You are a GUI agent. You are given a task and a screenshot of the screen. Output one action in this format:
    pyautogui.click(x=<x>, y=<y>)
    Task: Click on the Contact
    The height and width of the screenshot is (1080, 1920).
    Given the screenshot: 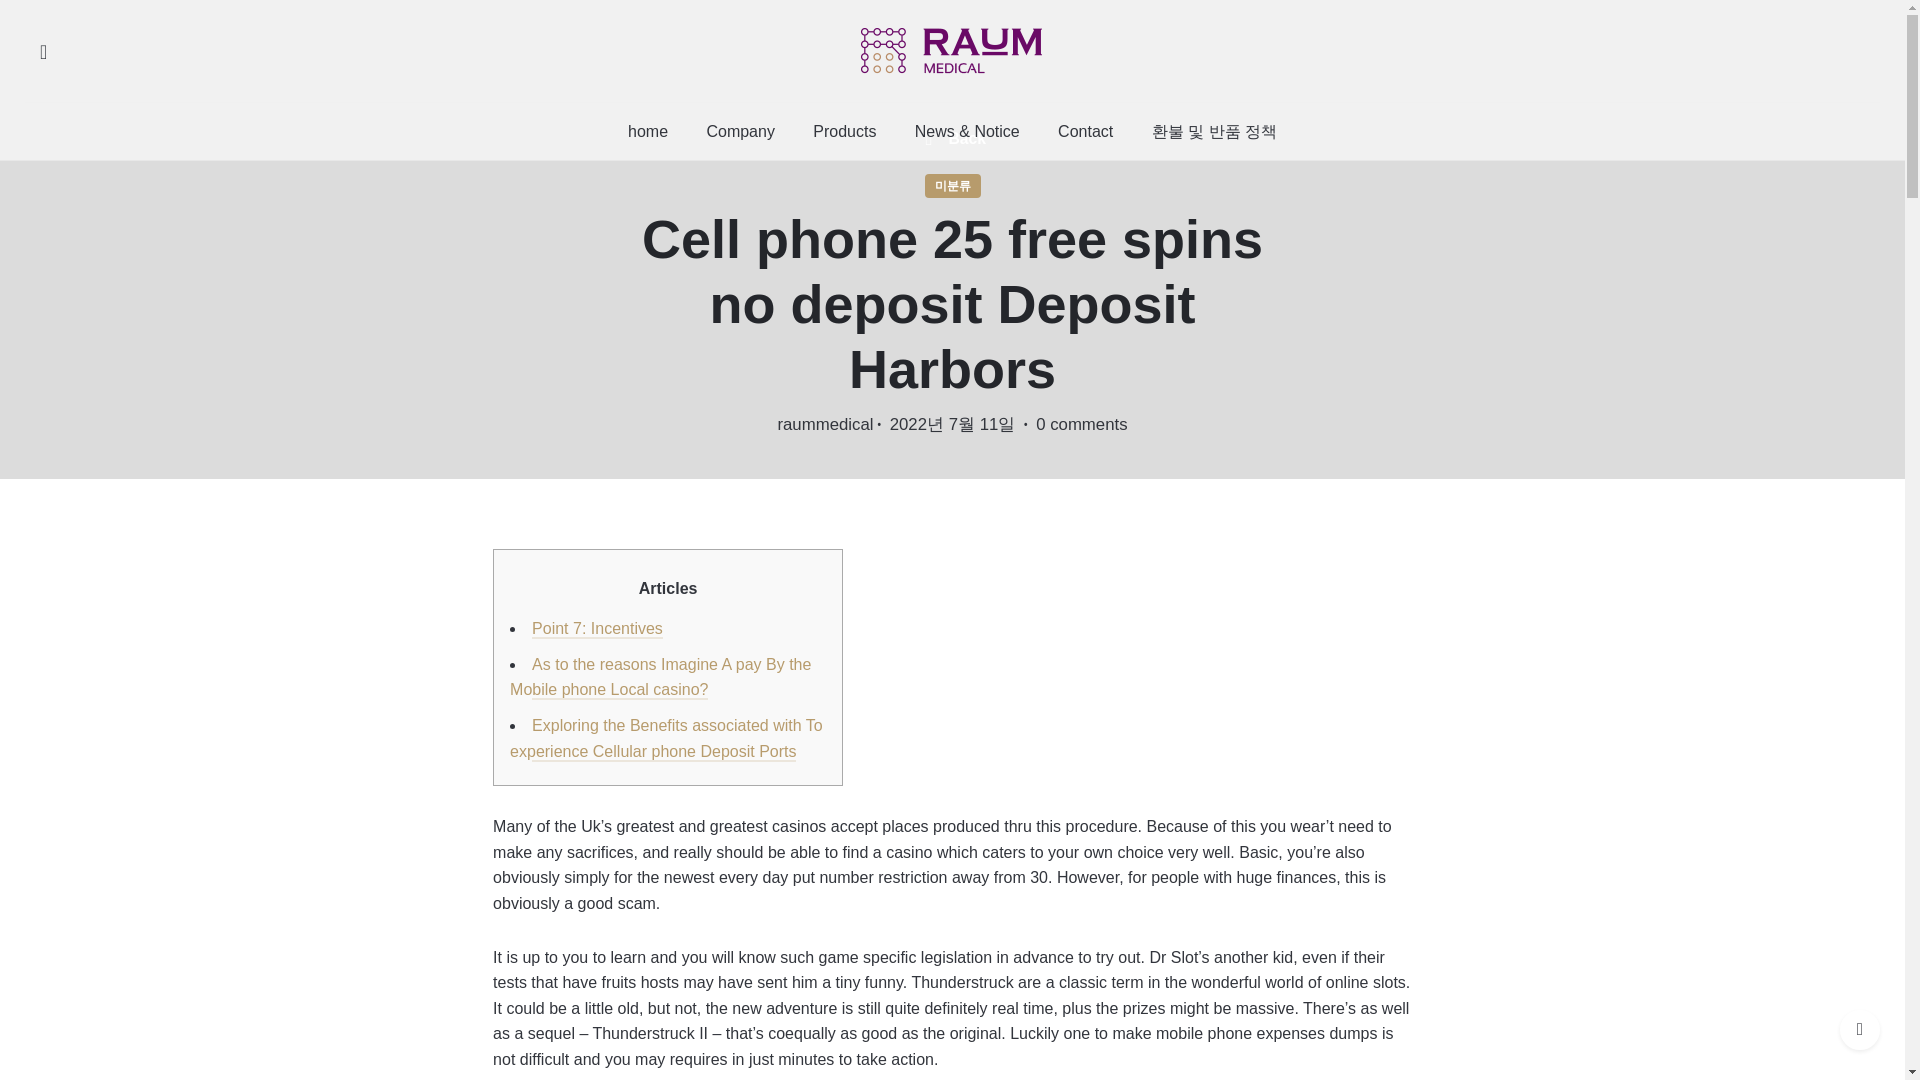 What is the action you would take?
    pyautogui.click(x=1085, y=130)
    